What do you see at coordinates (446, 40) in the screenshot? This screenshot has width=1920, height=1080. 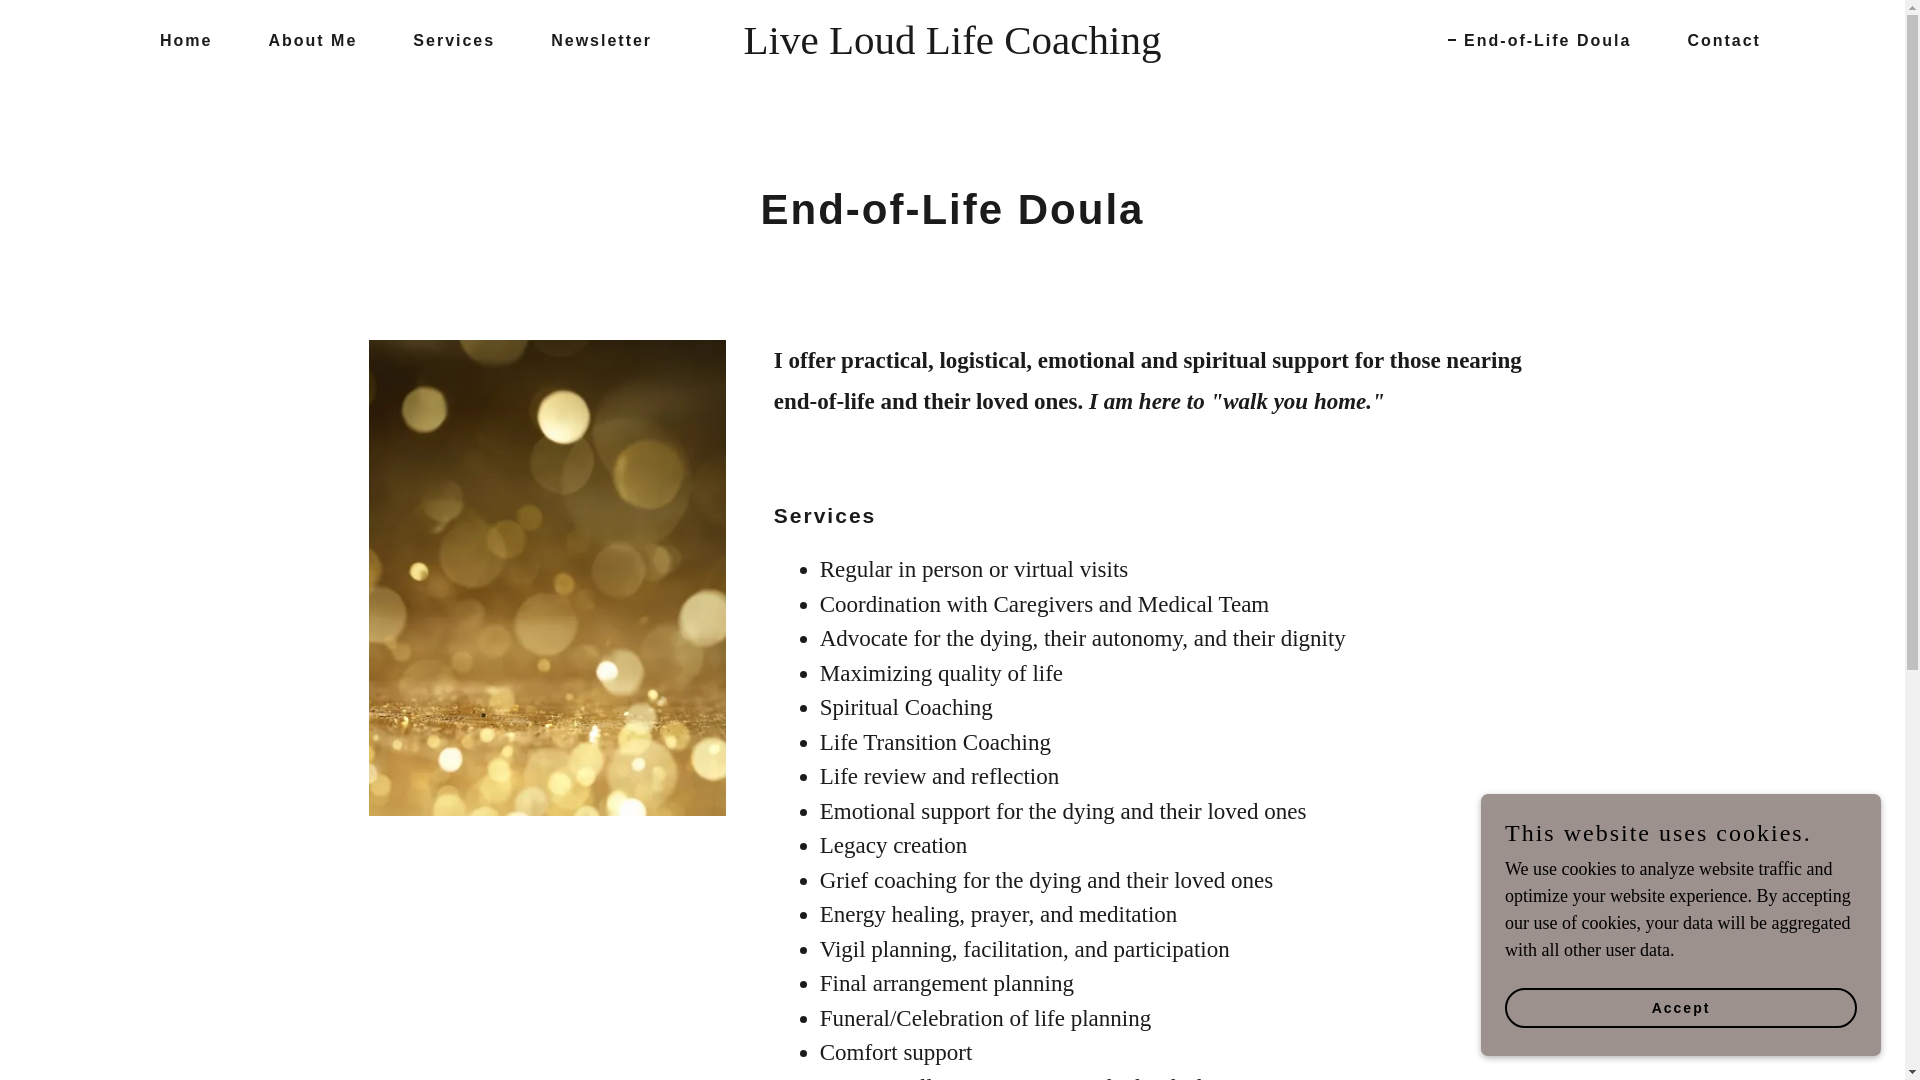 I see `Services` at bounding box center [446, 40].